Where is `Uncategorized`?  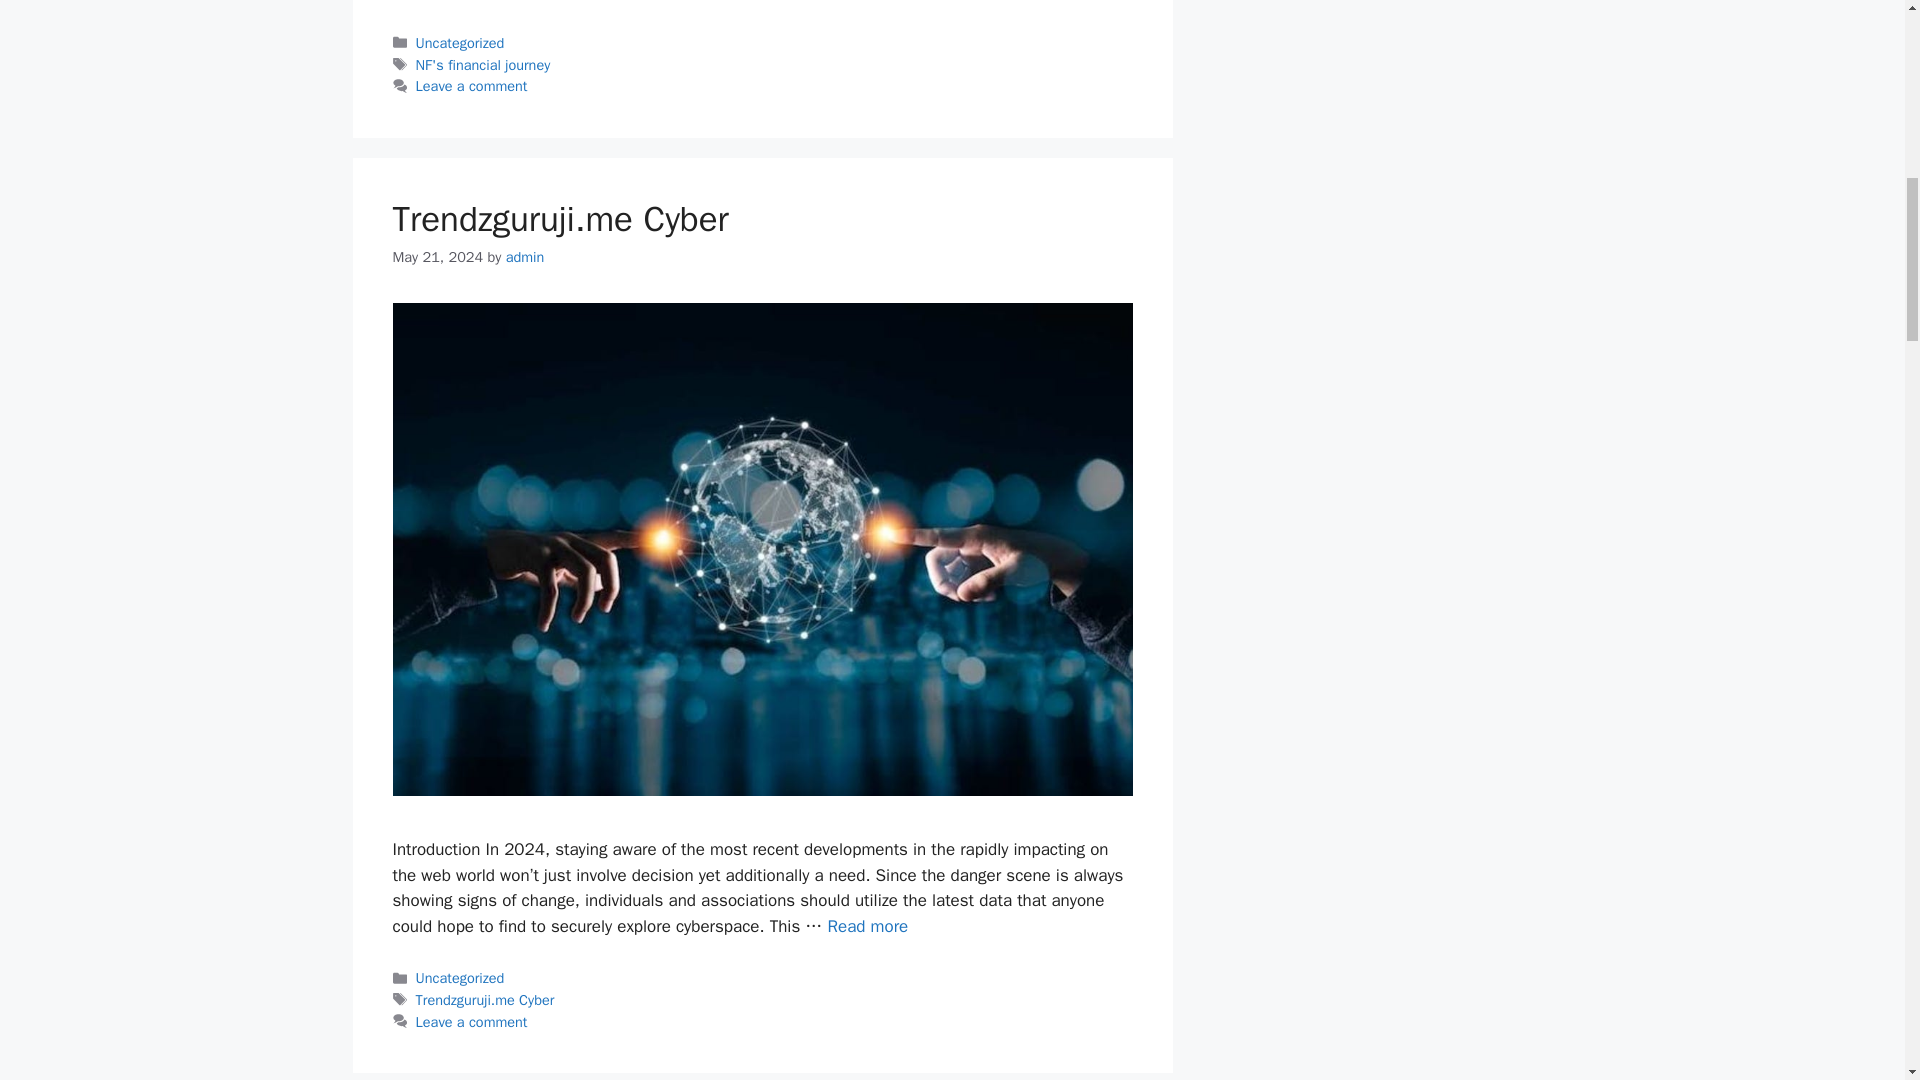
Uncategorized is located at coordinates (460, 42).